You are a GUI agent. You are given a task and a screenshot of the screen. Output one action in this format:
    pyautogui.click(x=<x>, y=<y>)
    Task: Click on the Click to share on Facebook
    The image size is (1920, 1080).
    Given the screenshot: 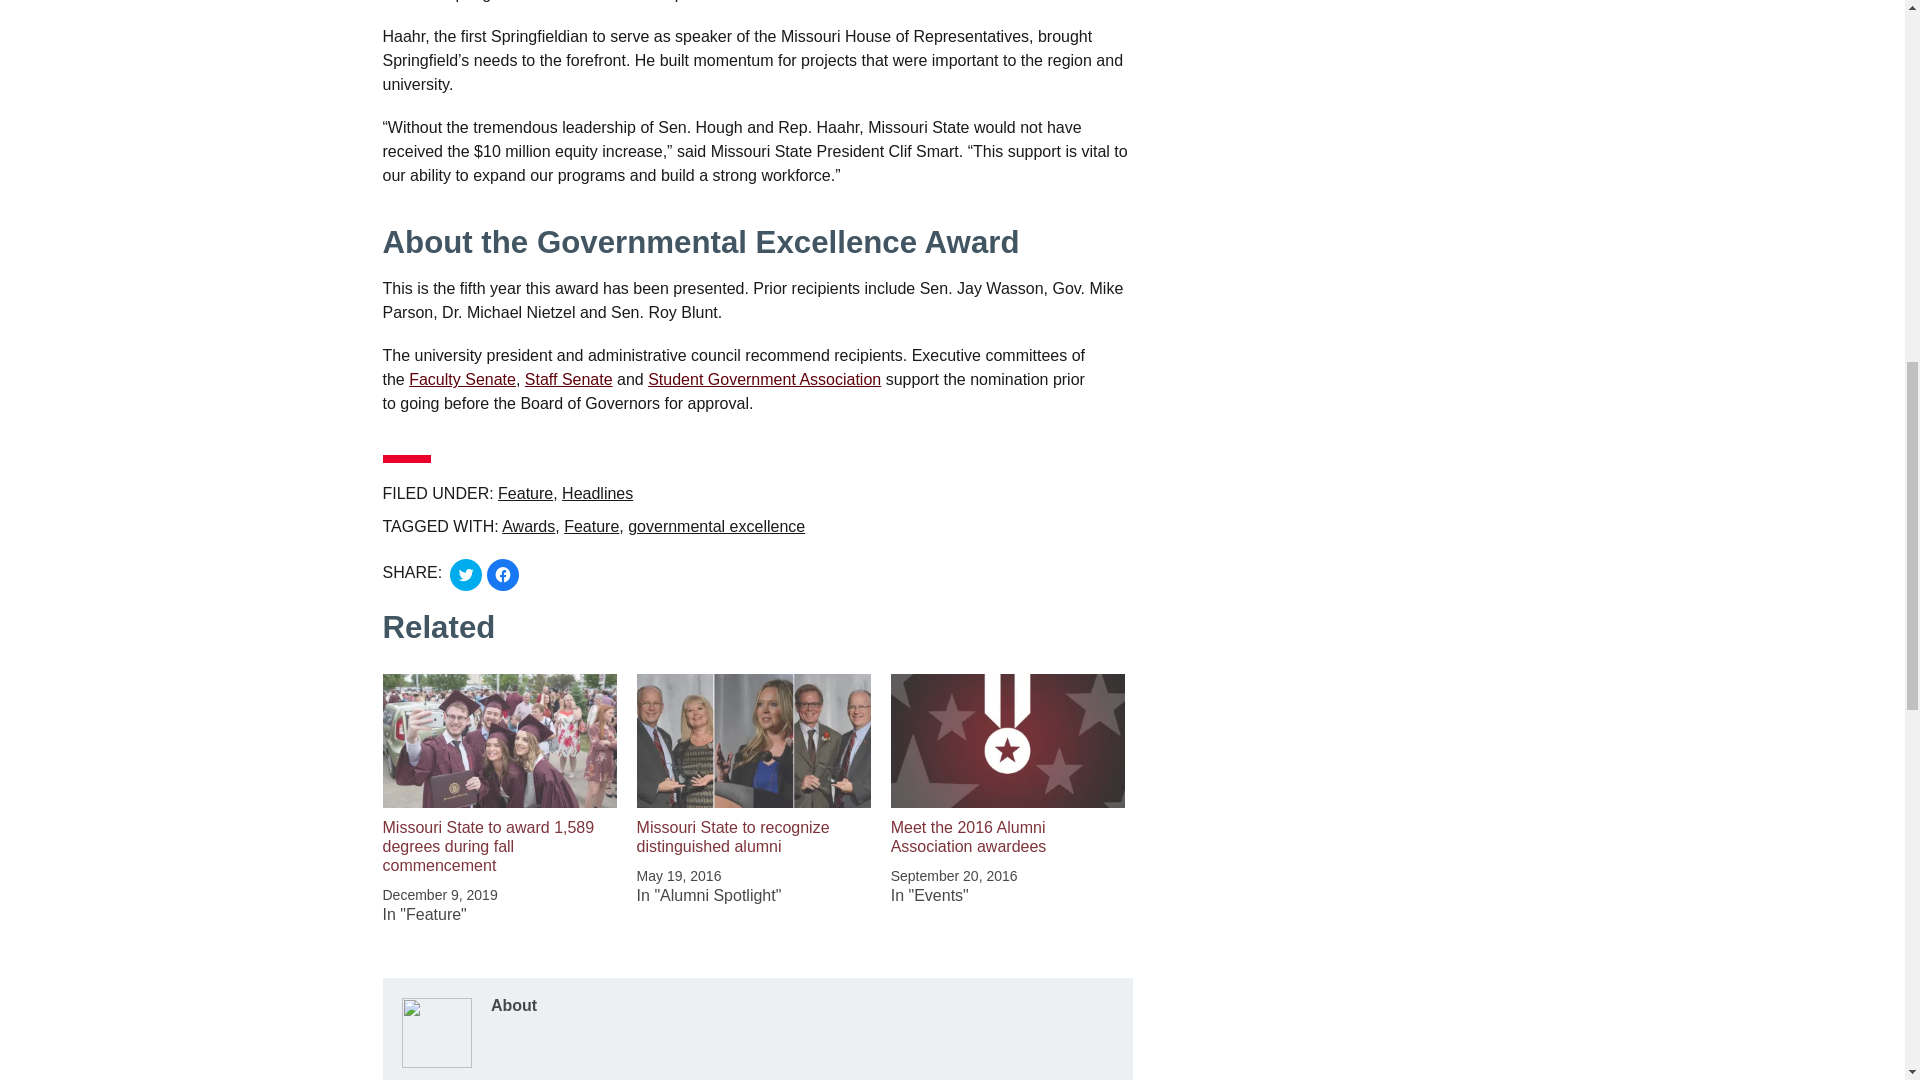 What is the action you would take?
    pyautogui.click(x=502, y=574)
    